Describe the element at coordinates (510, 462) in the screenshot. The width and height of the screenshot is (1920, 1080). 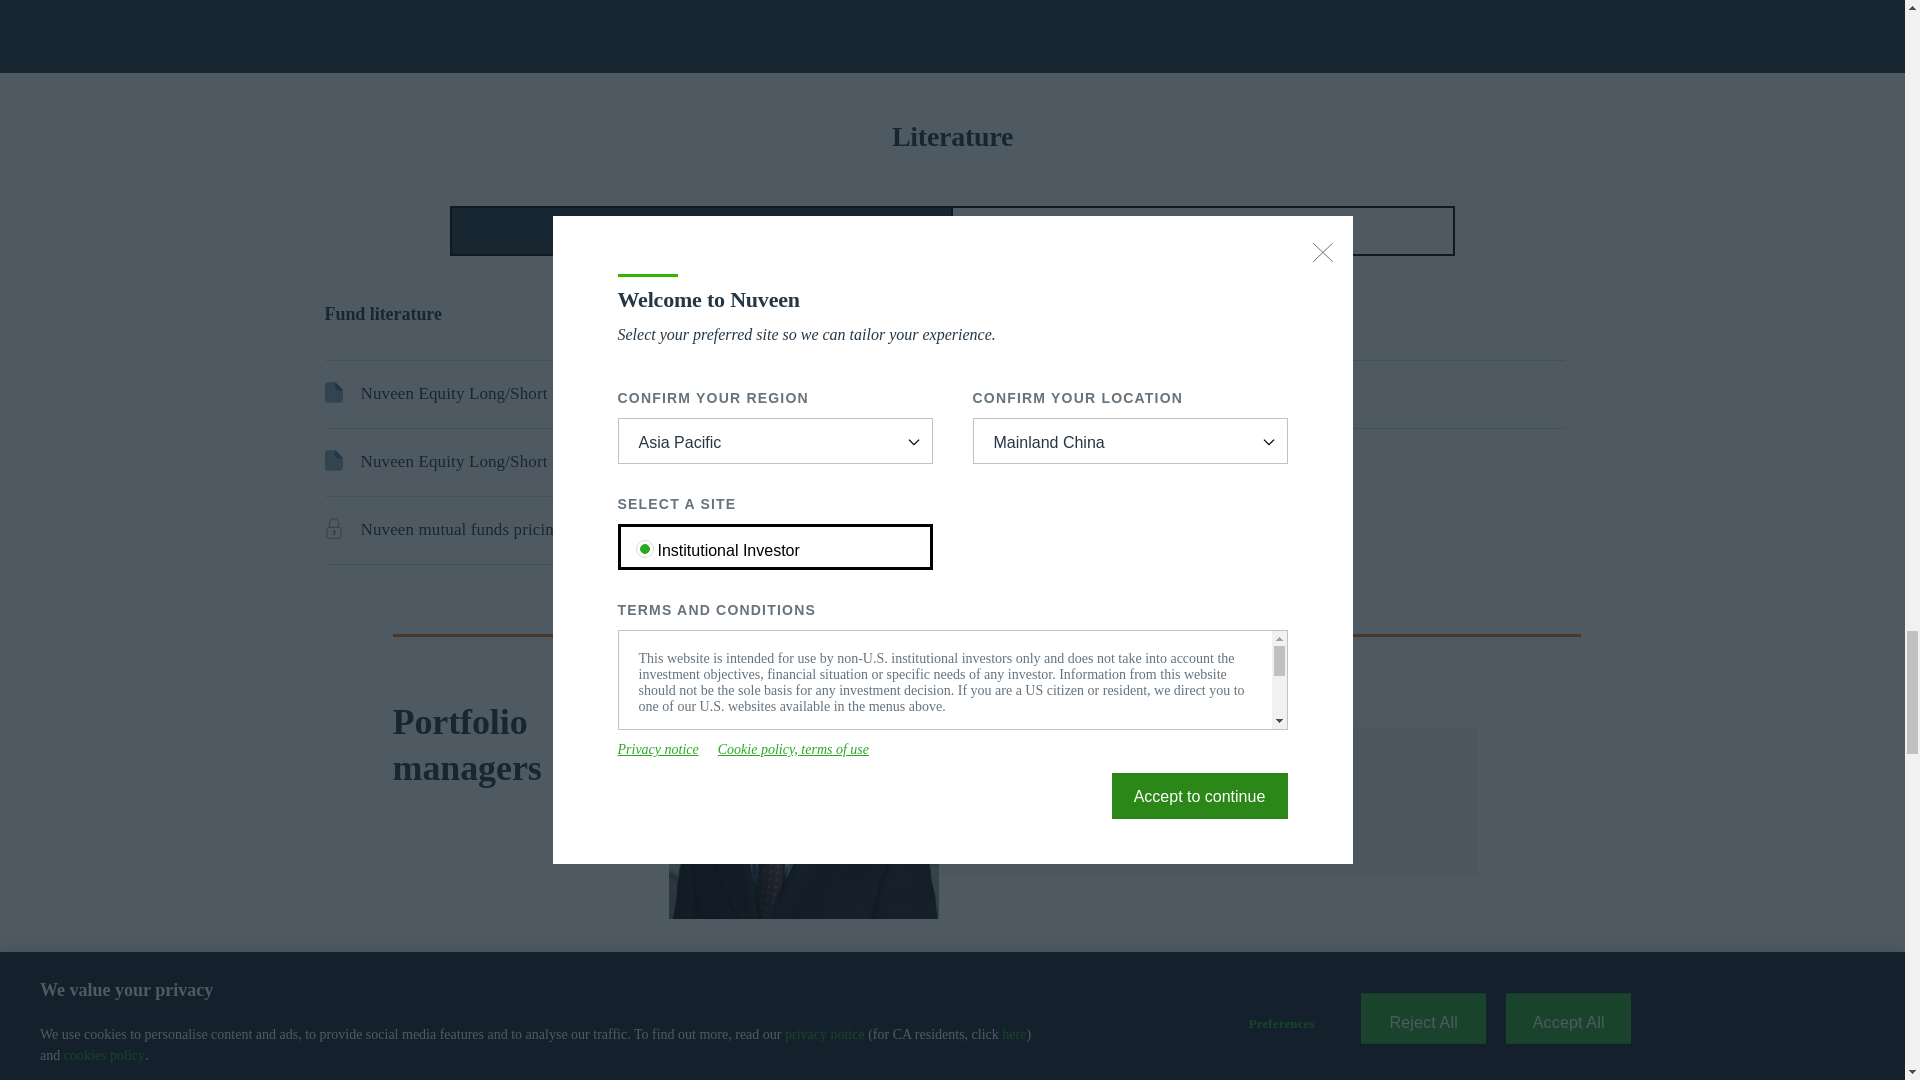
I see `opens in a new window` at that location.